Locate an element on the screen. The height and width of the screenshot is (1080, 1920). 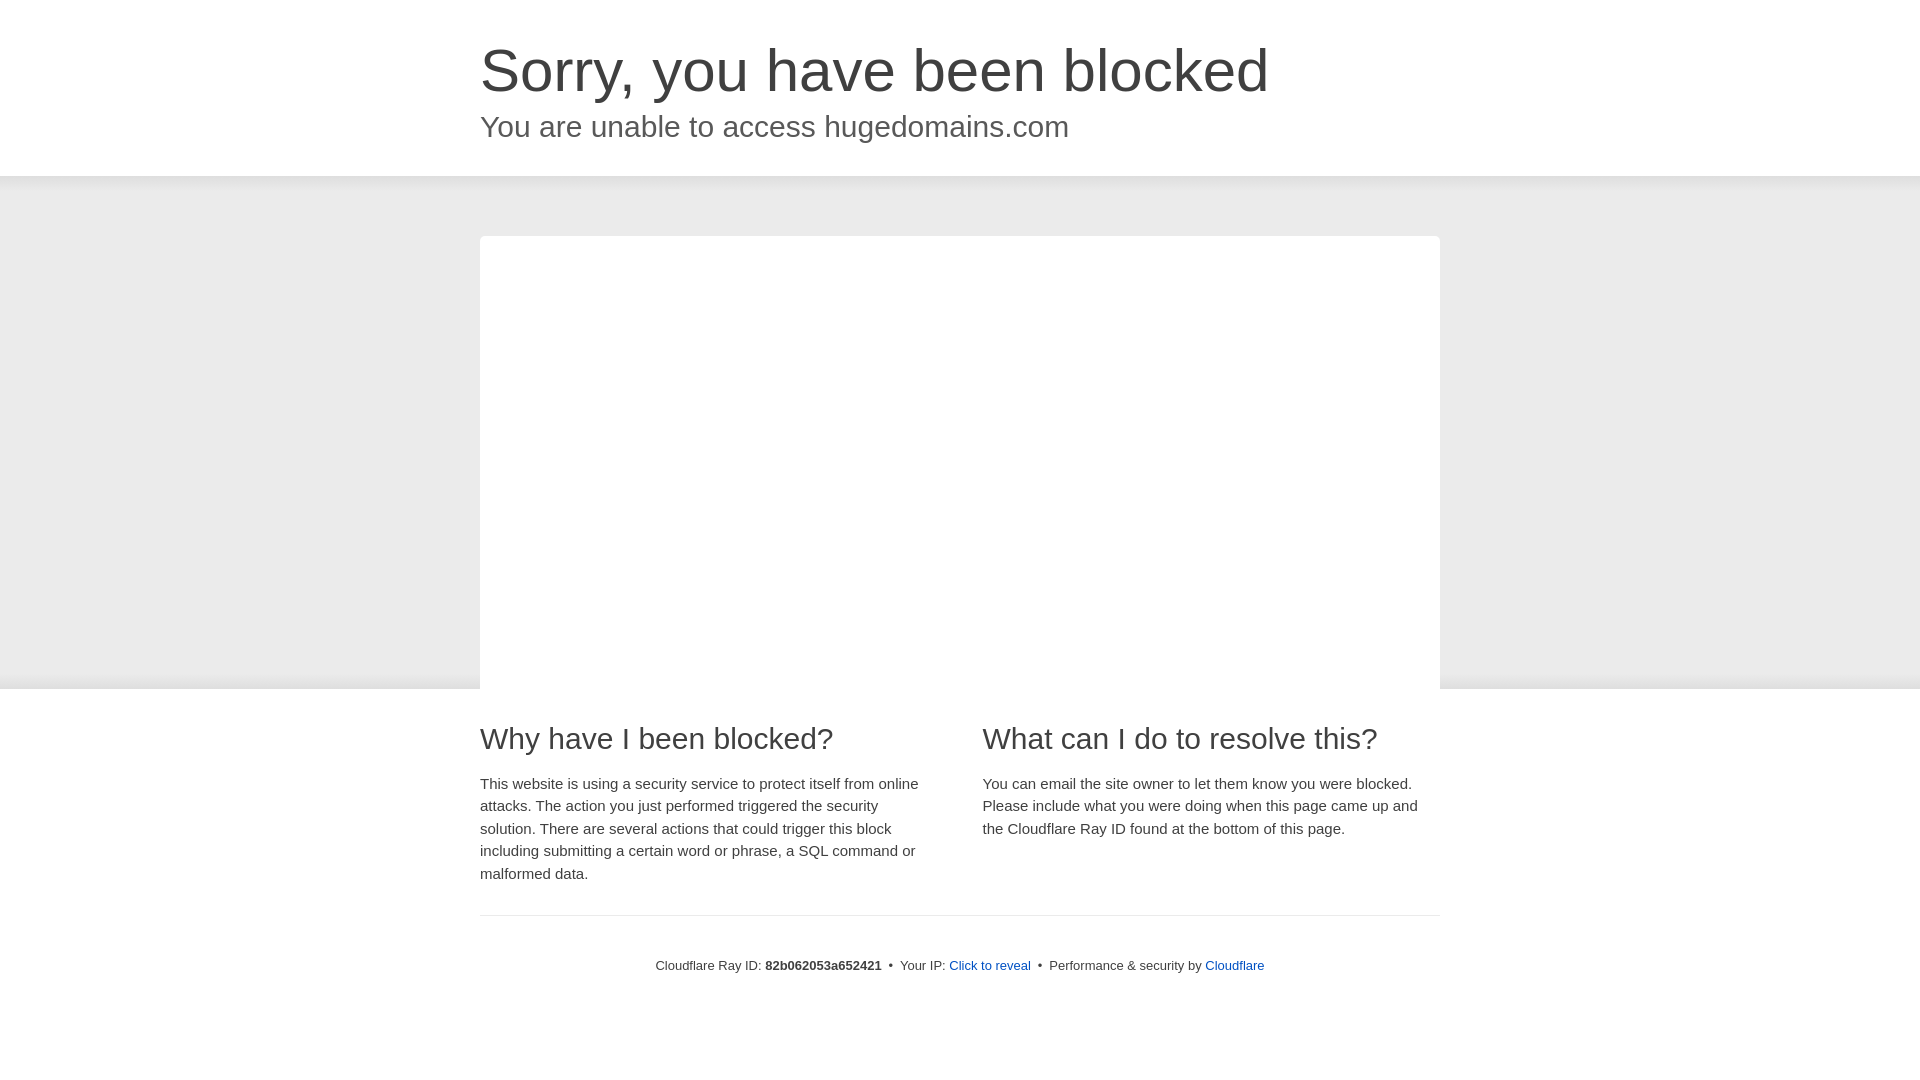
Click to reveal is located at coordinates (990, 966).